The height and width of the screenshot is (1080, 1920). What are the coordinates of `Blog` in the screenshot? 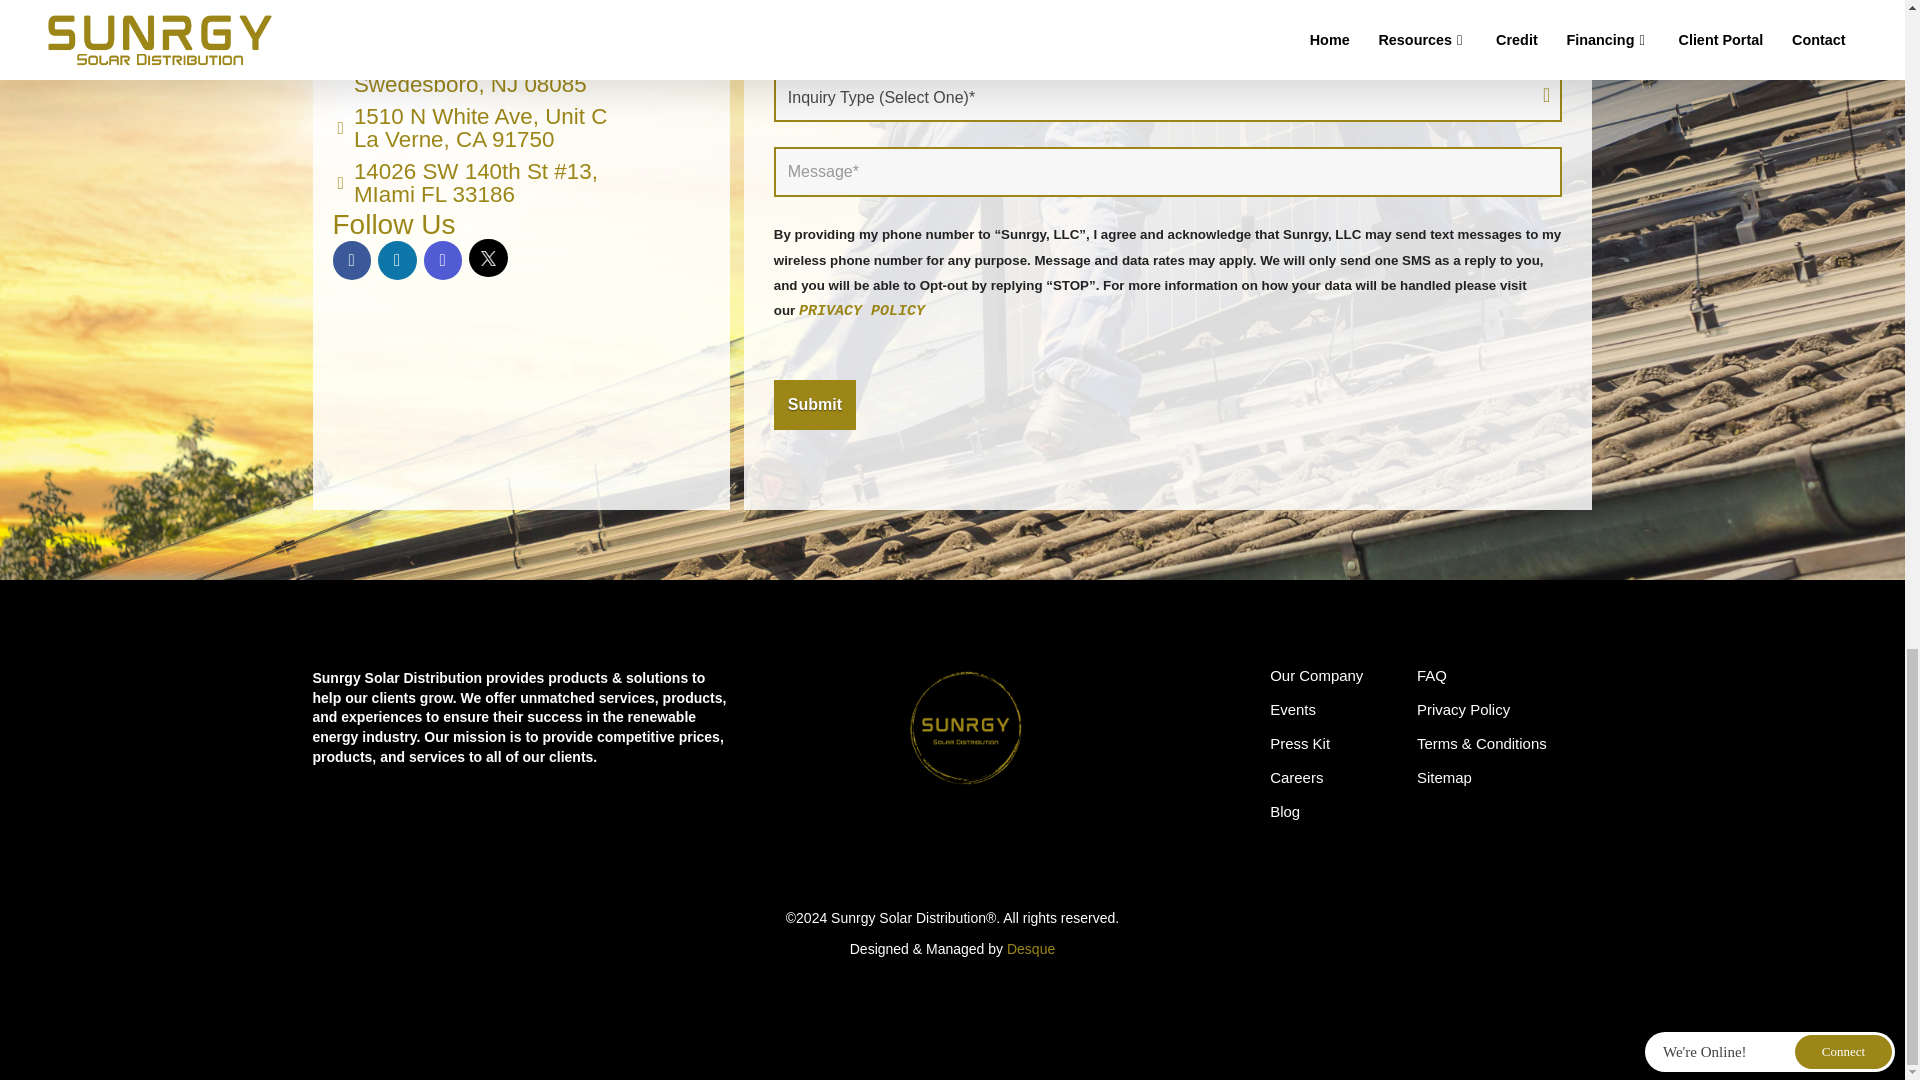 It's located at (1431, 686).